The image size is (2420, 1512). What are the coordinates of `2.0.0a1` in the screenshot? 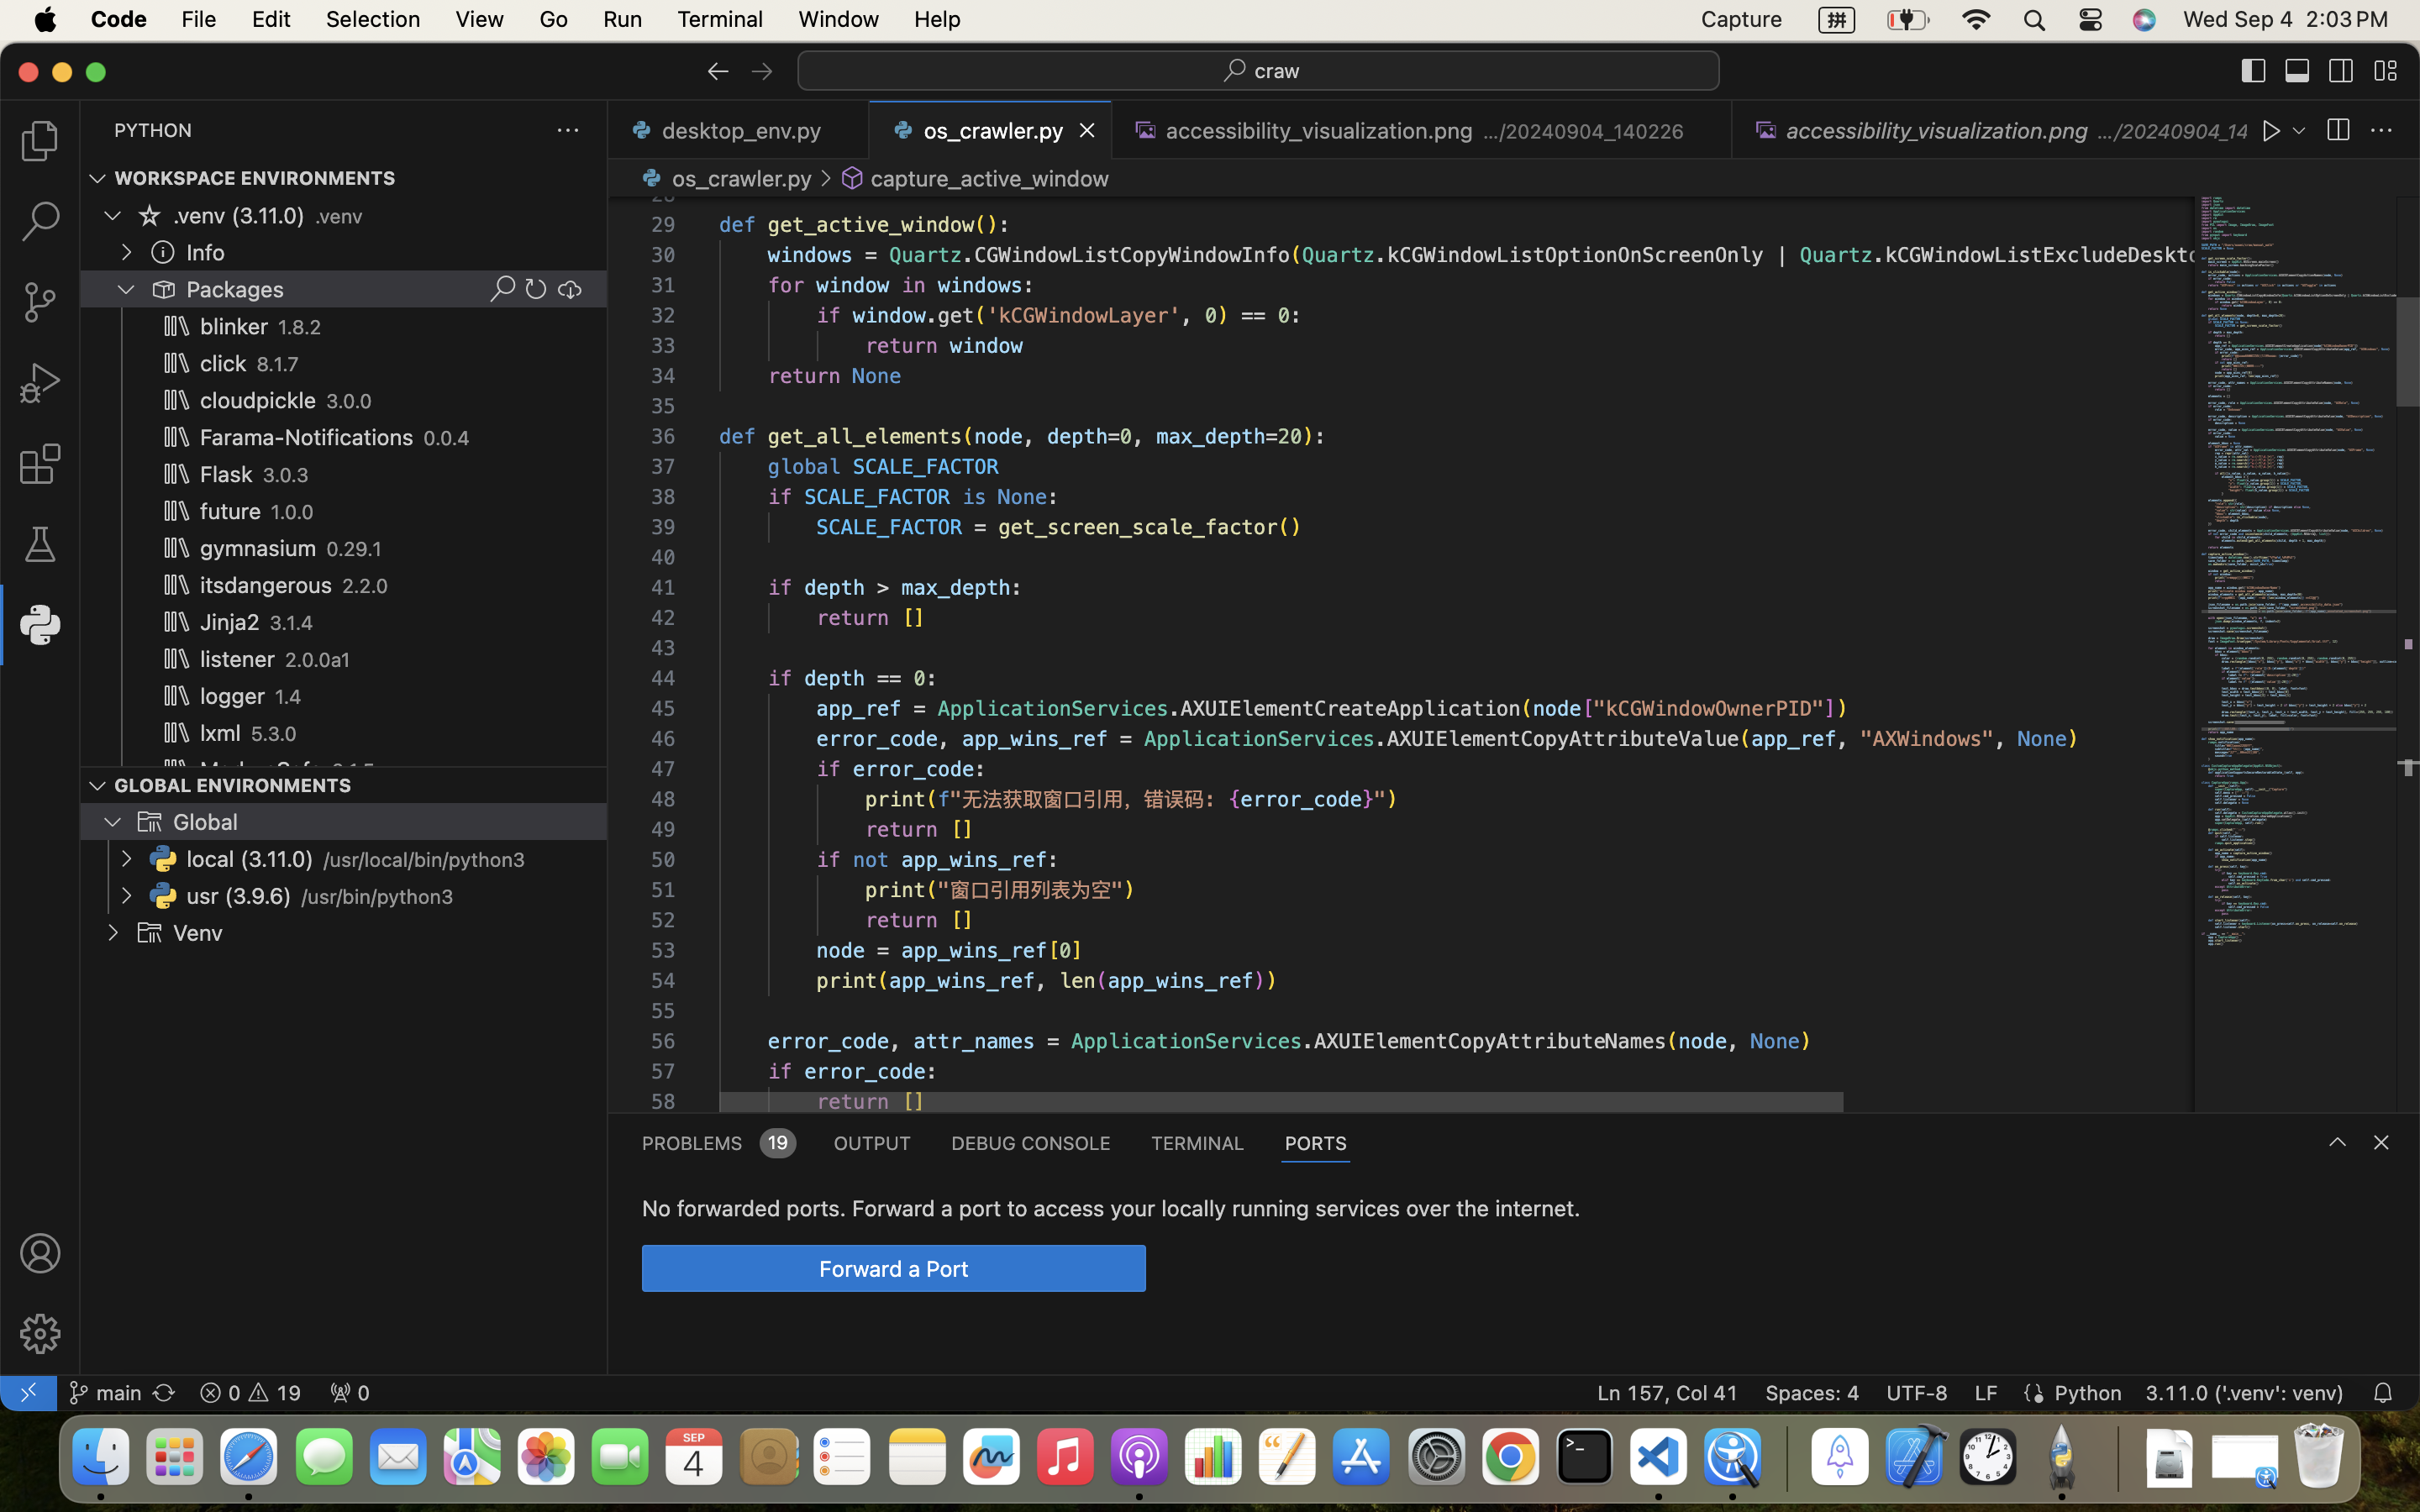 It's located at (318, 660).